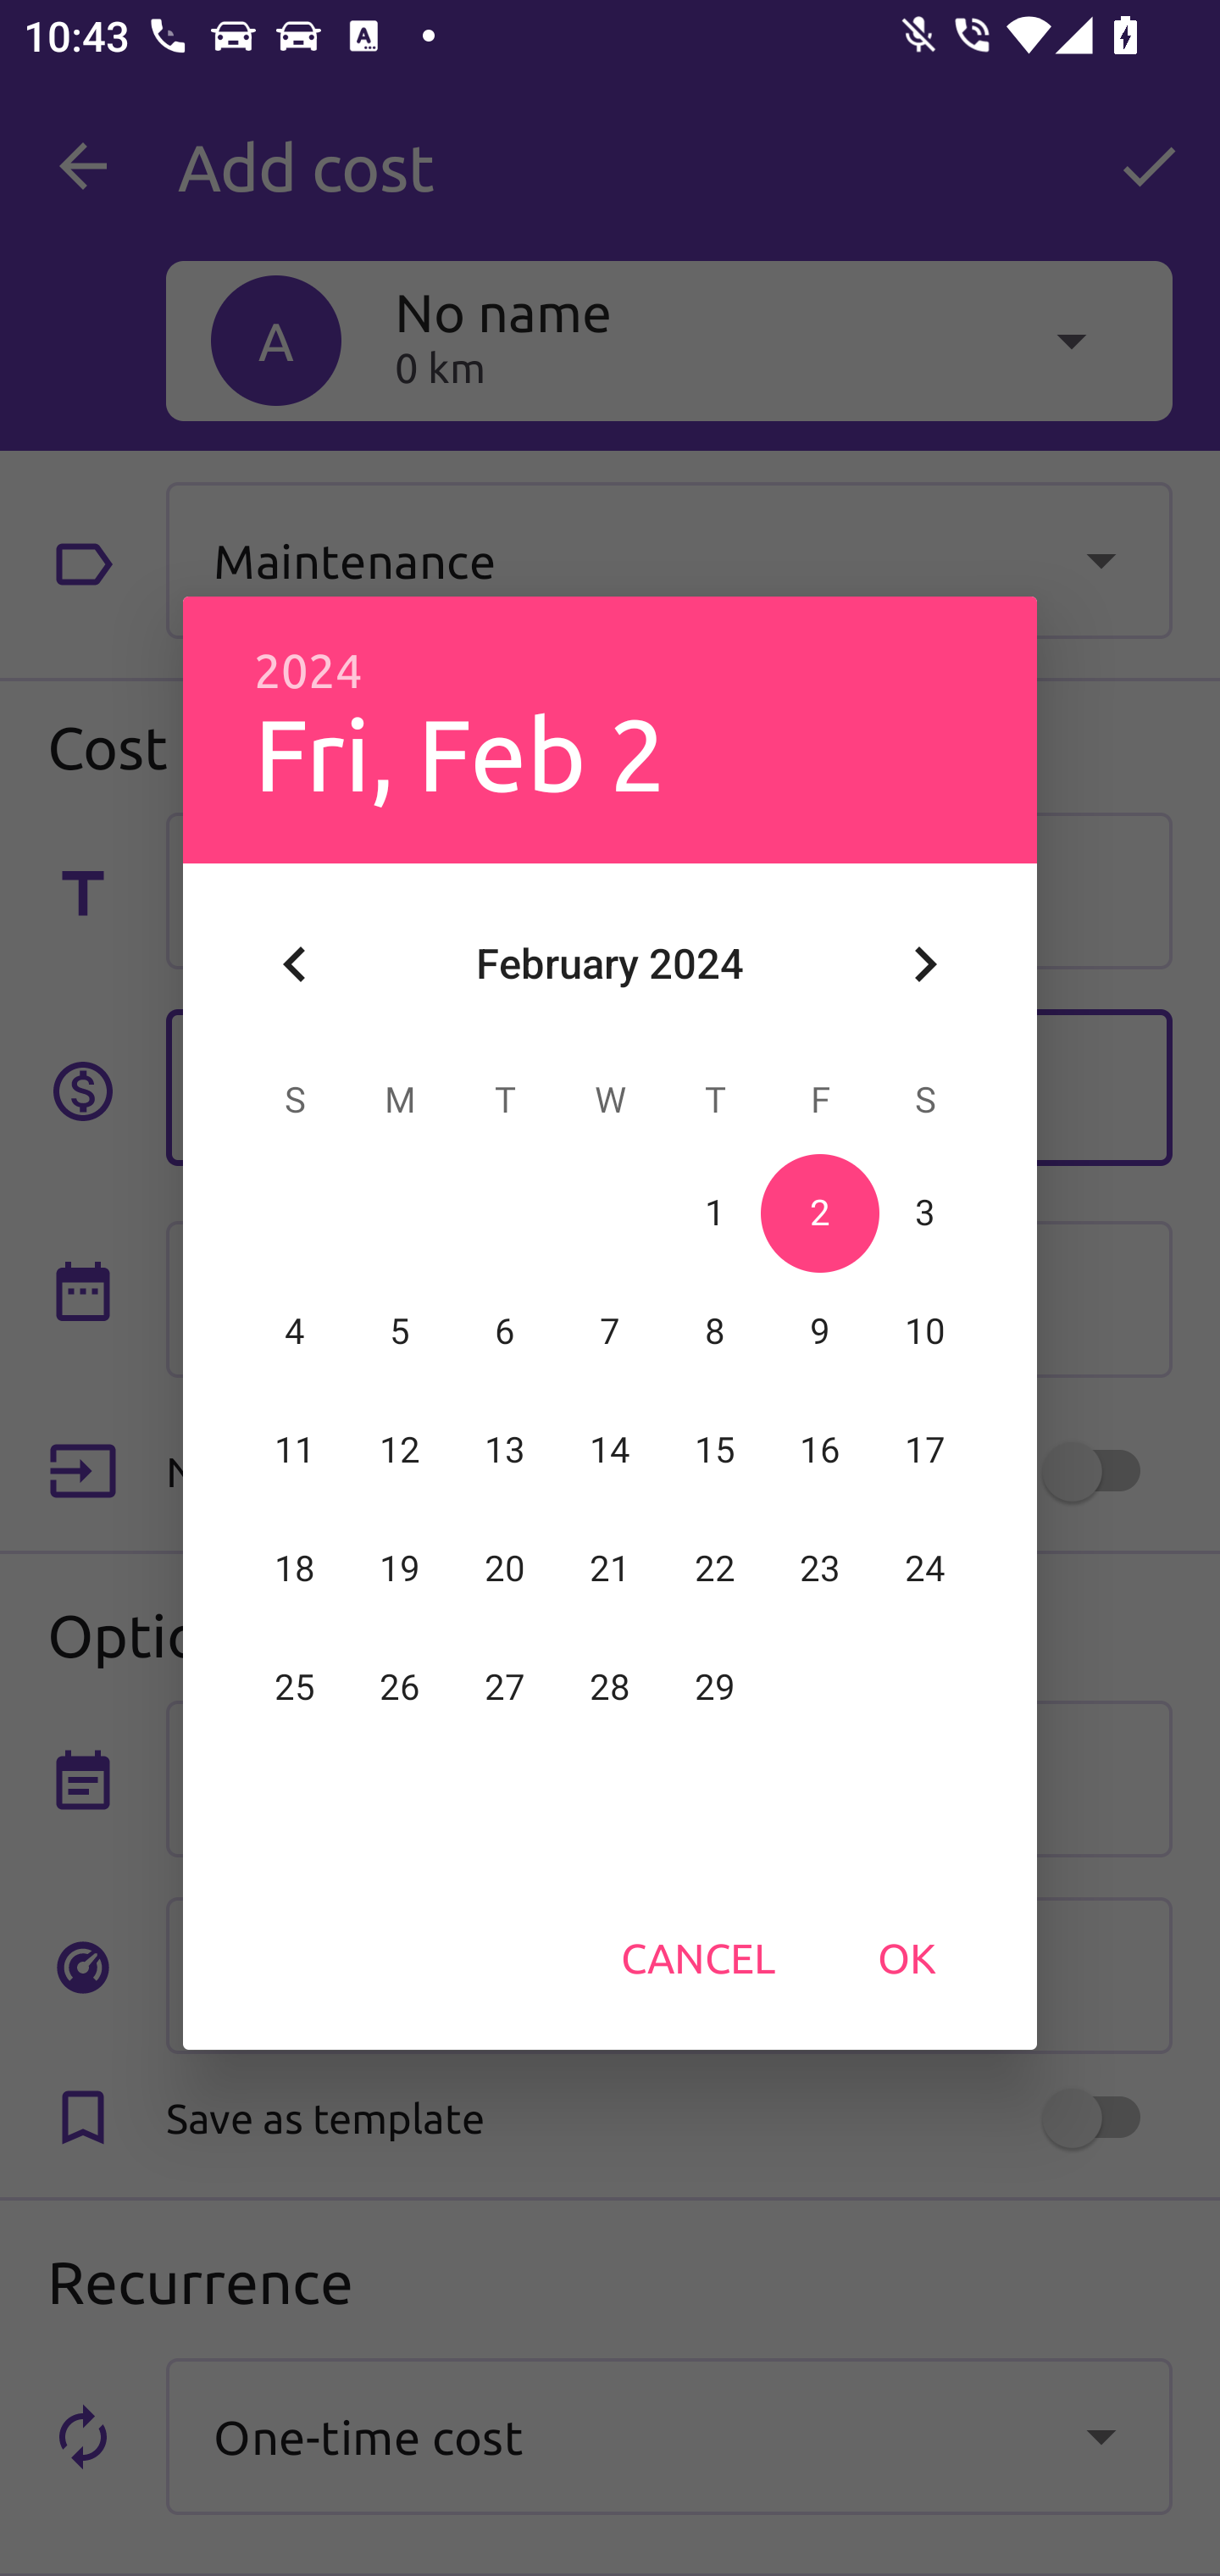 The height and width of the screenshot is (2576, 1220). Describe the element at coordinates (295, 1687) in the screenshot. I see `25 25 February 2024` at that location.